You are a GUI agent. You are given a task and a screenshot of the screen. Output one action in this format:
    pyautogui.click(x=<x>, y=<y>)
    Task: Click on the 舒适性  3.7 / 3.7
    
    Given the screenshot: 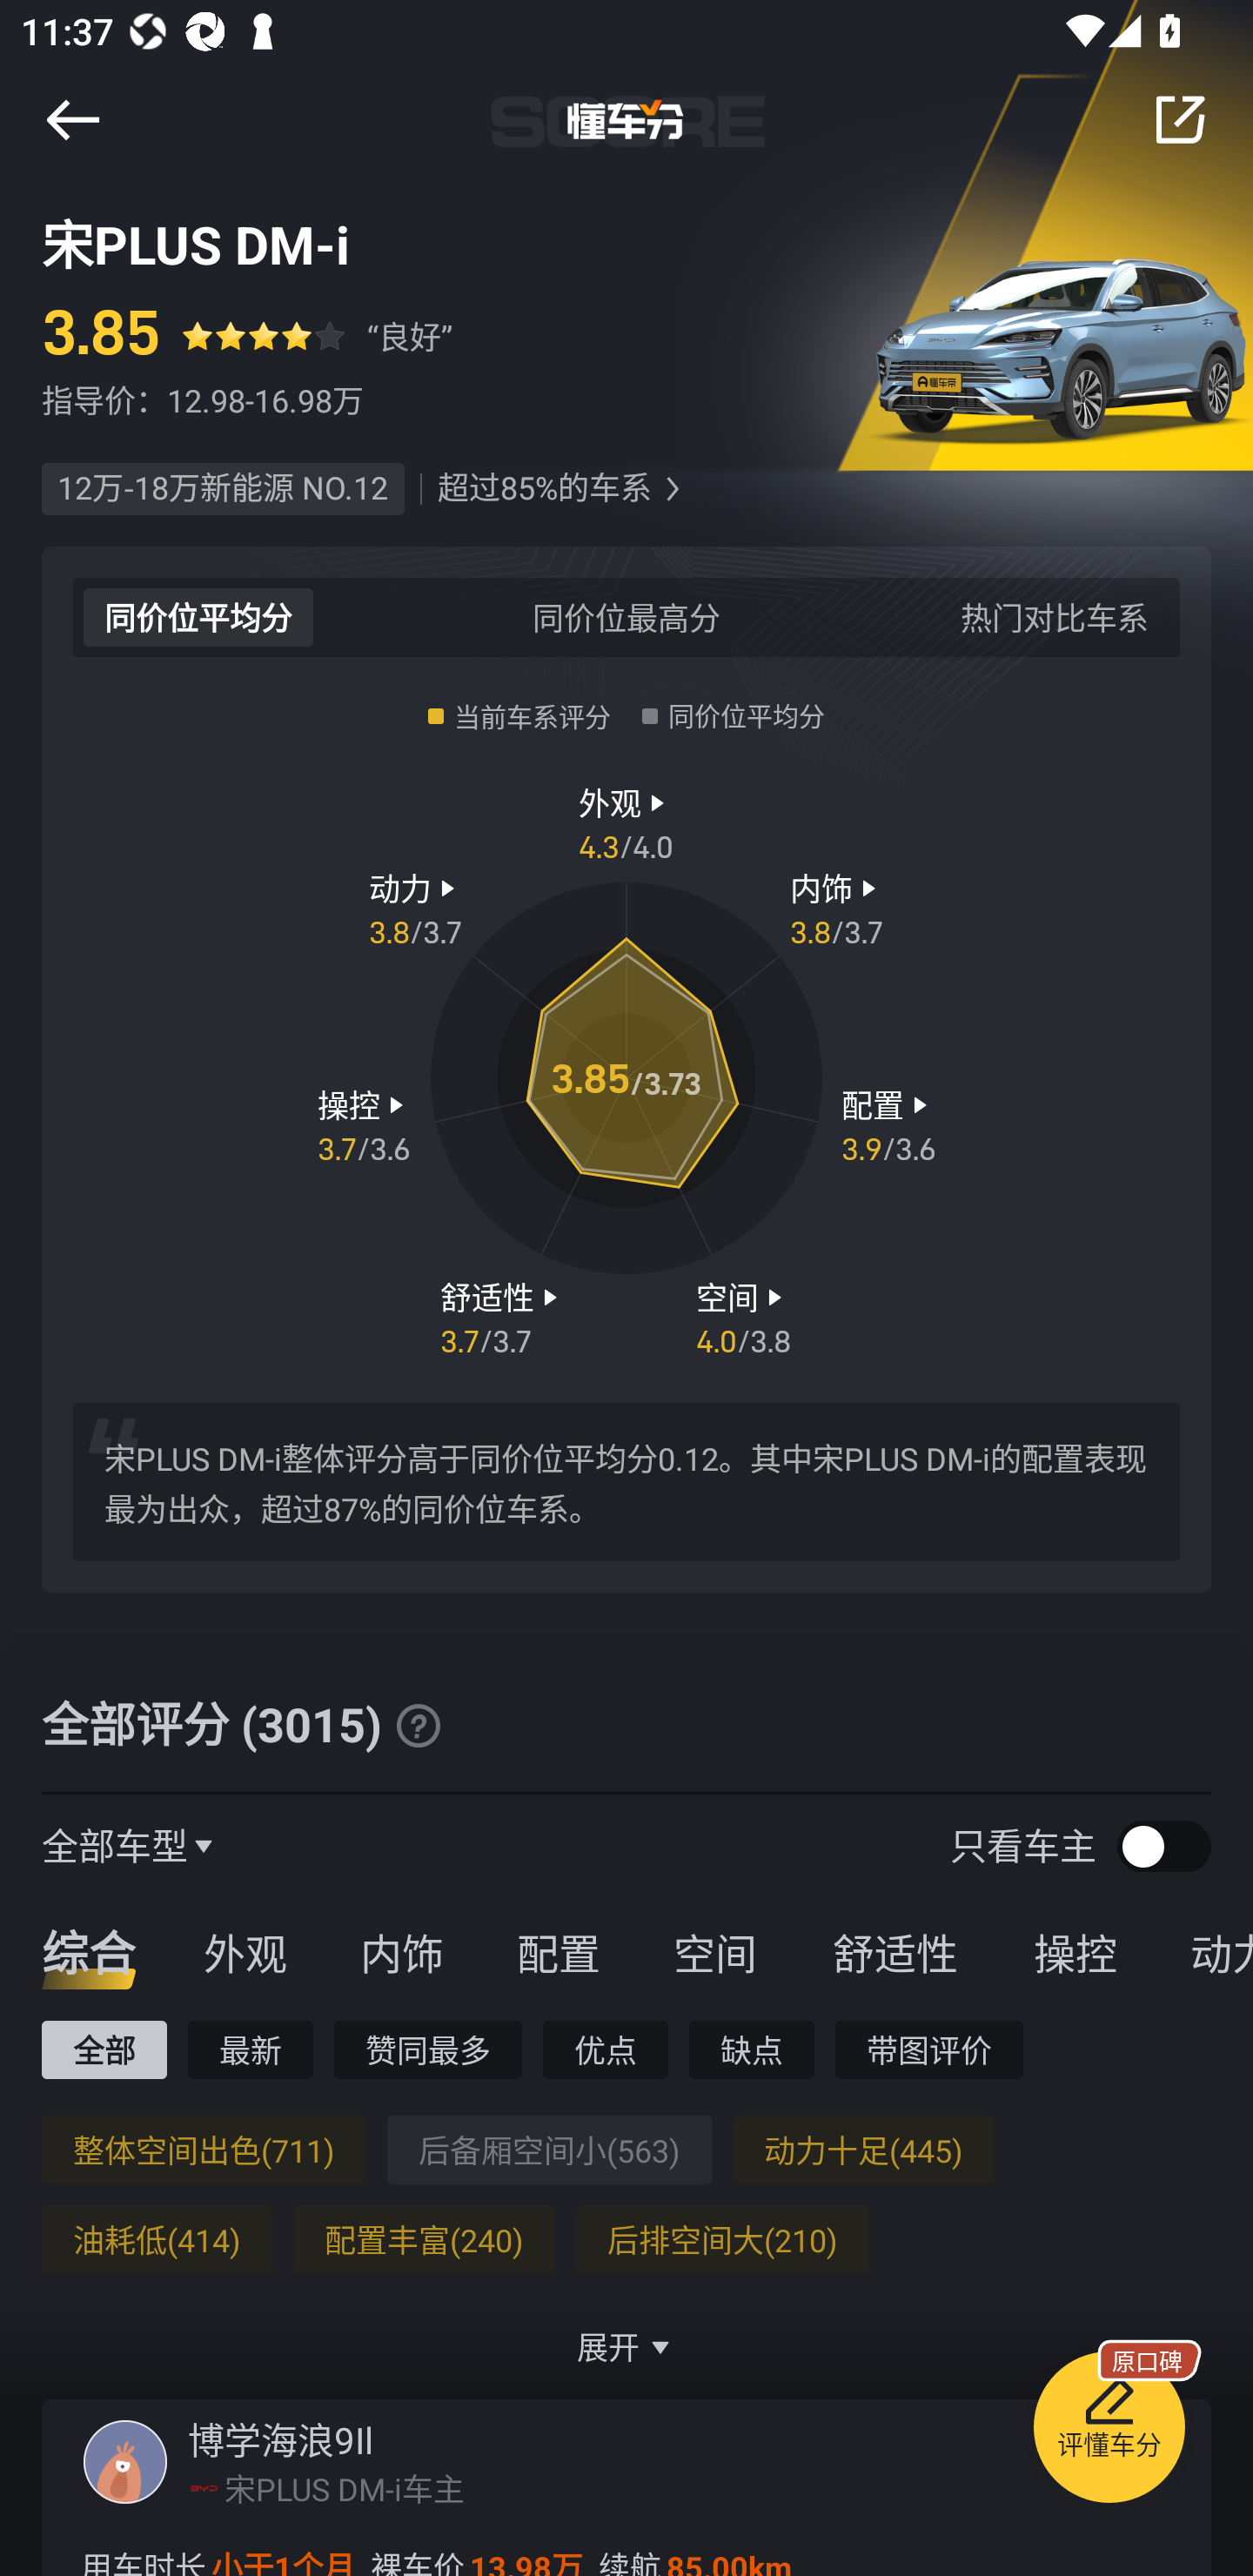 What is the action you would take?
    pyautogui.click(x=502, y=1316)
    